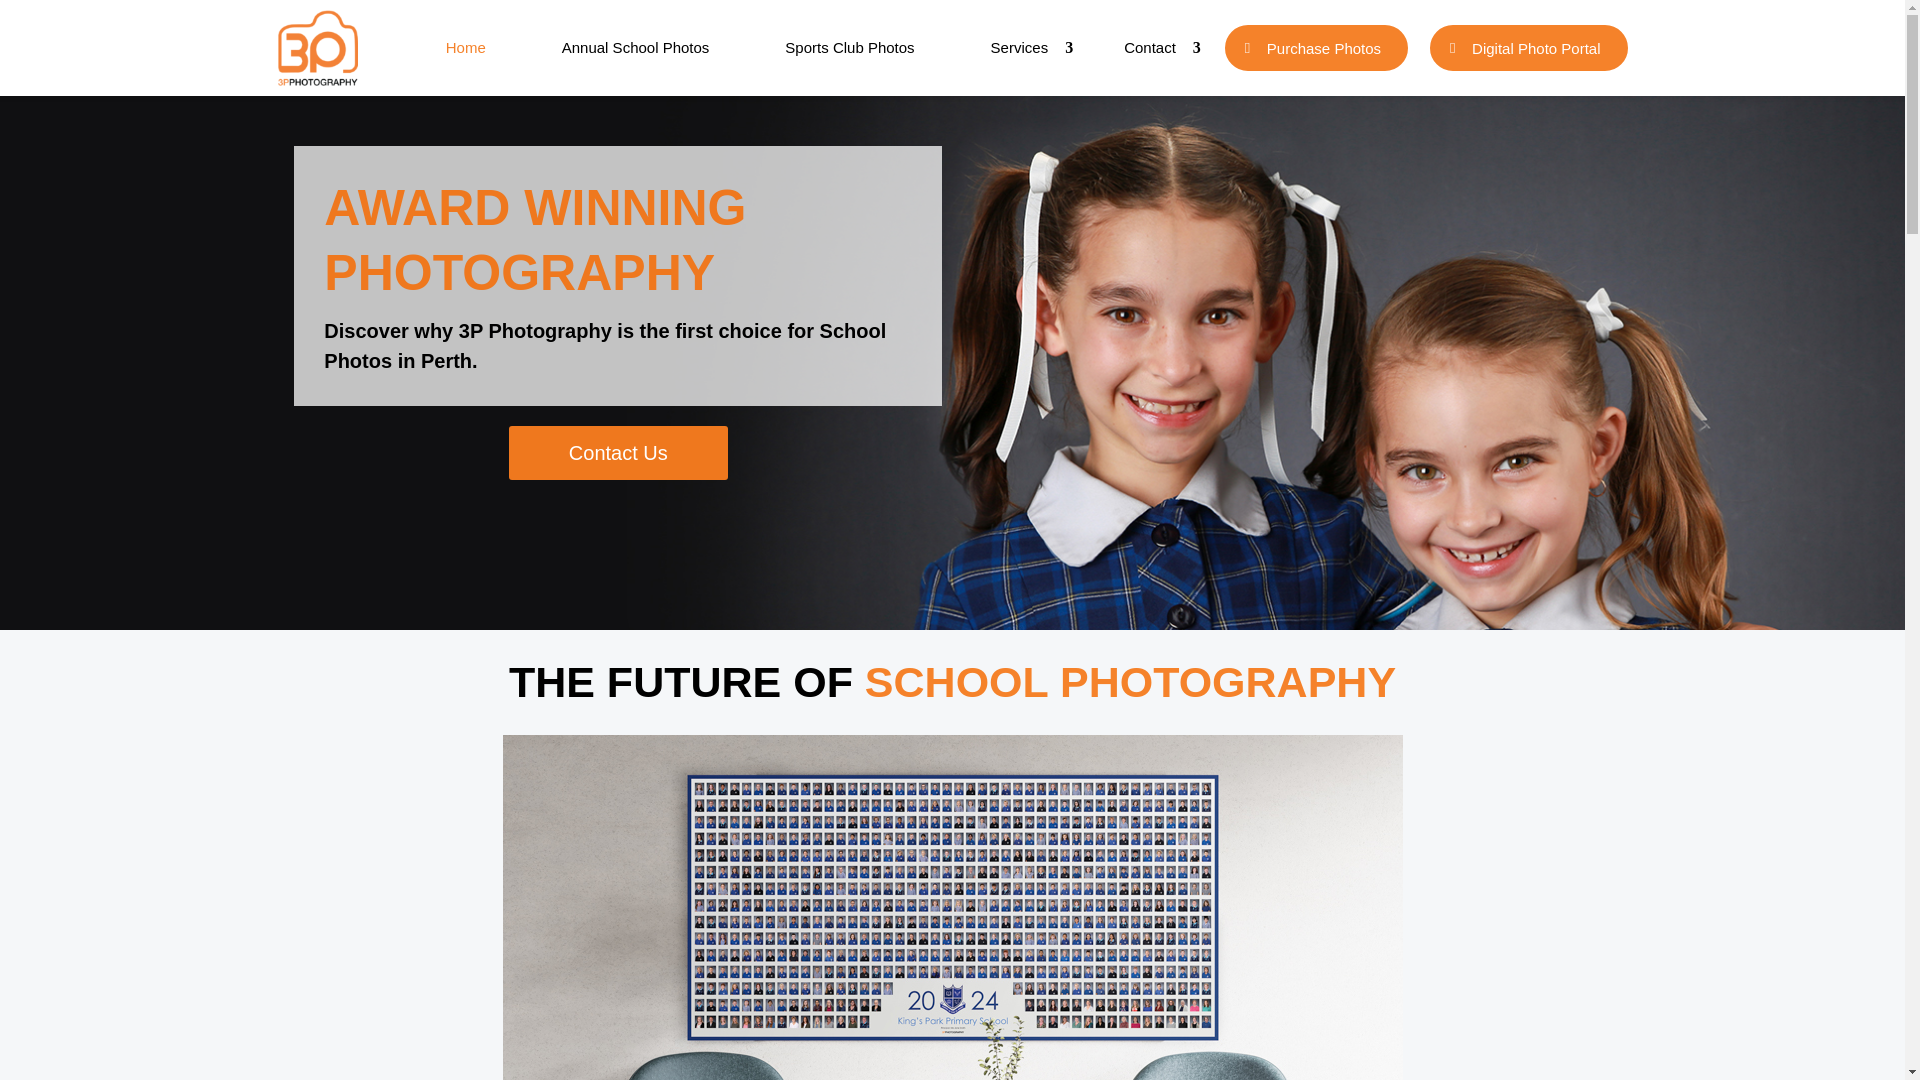  What do you see at coordinates (1019, 48) in the screenshot?
I see `Services` at bounding box center [1019, 48].